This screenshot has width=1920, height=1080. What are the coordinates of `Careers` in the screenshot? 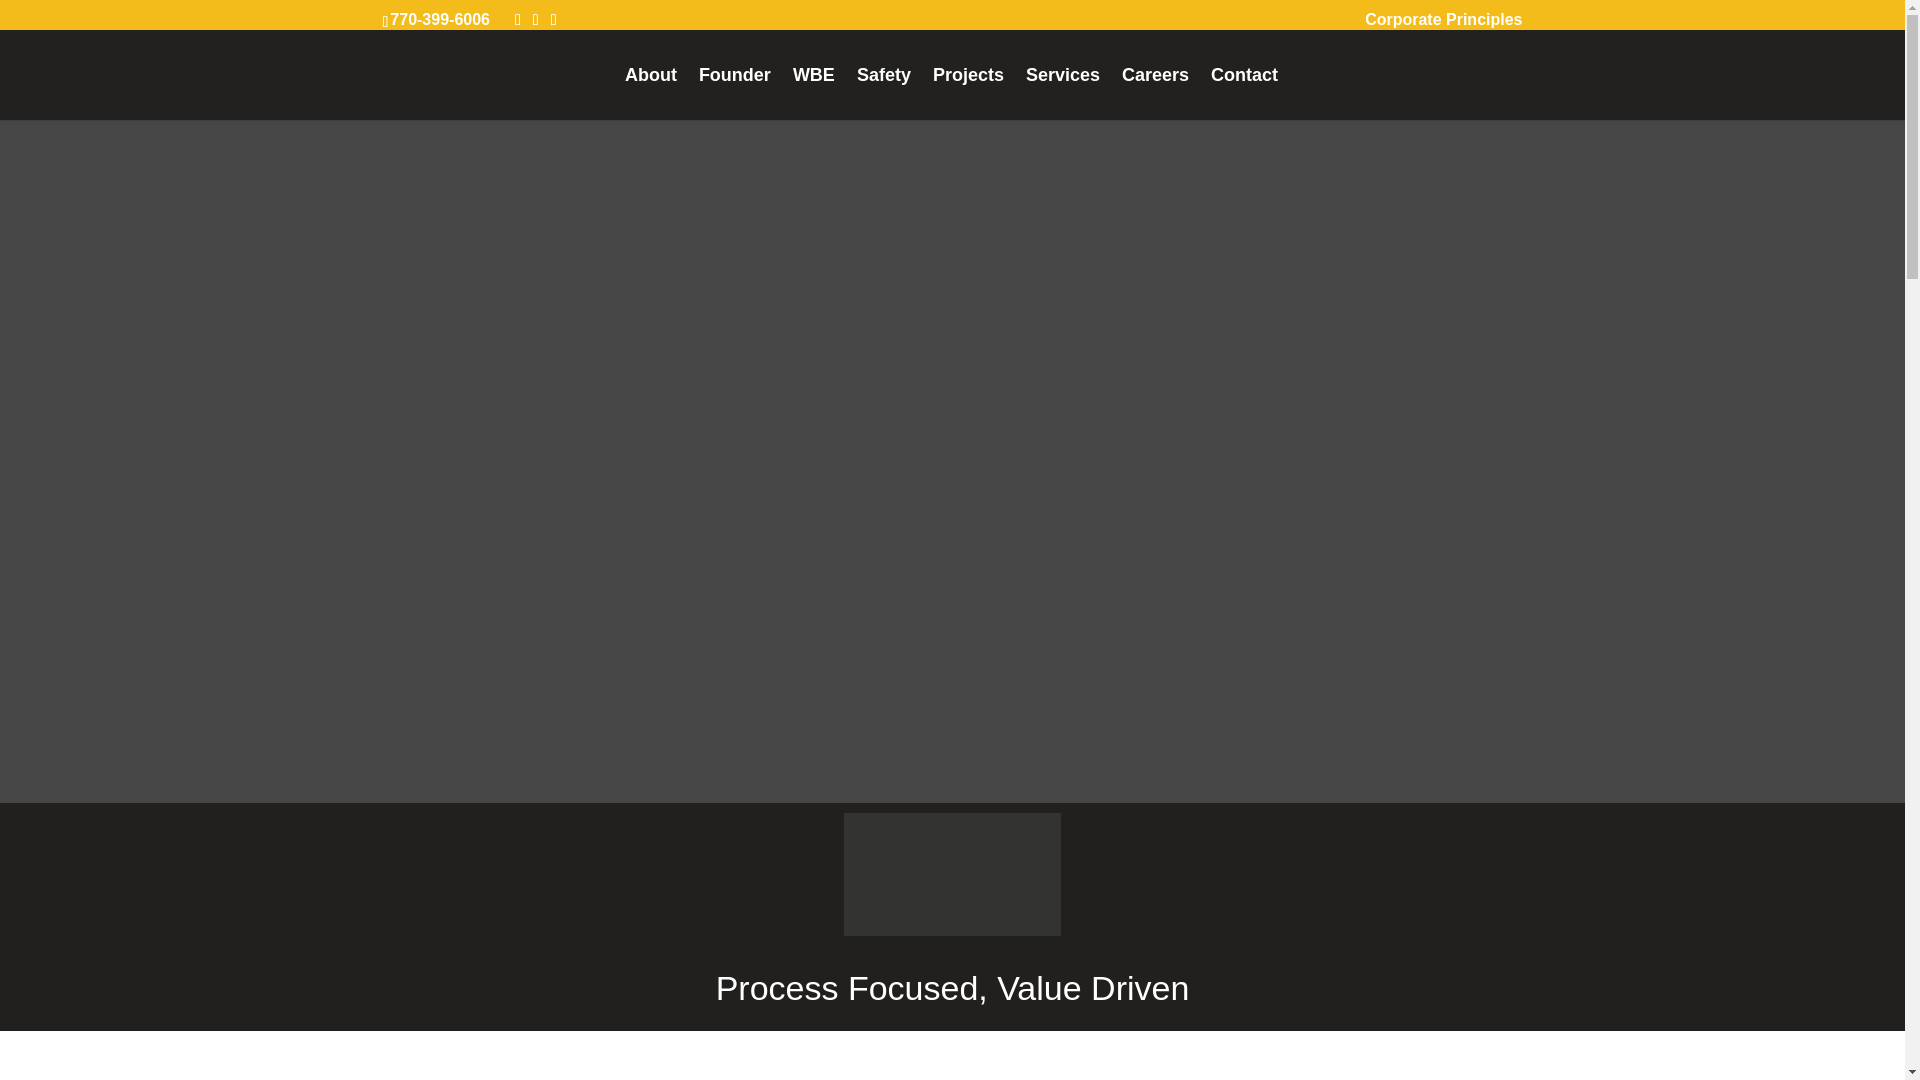 It's located at (1154, 94).